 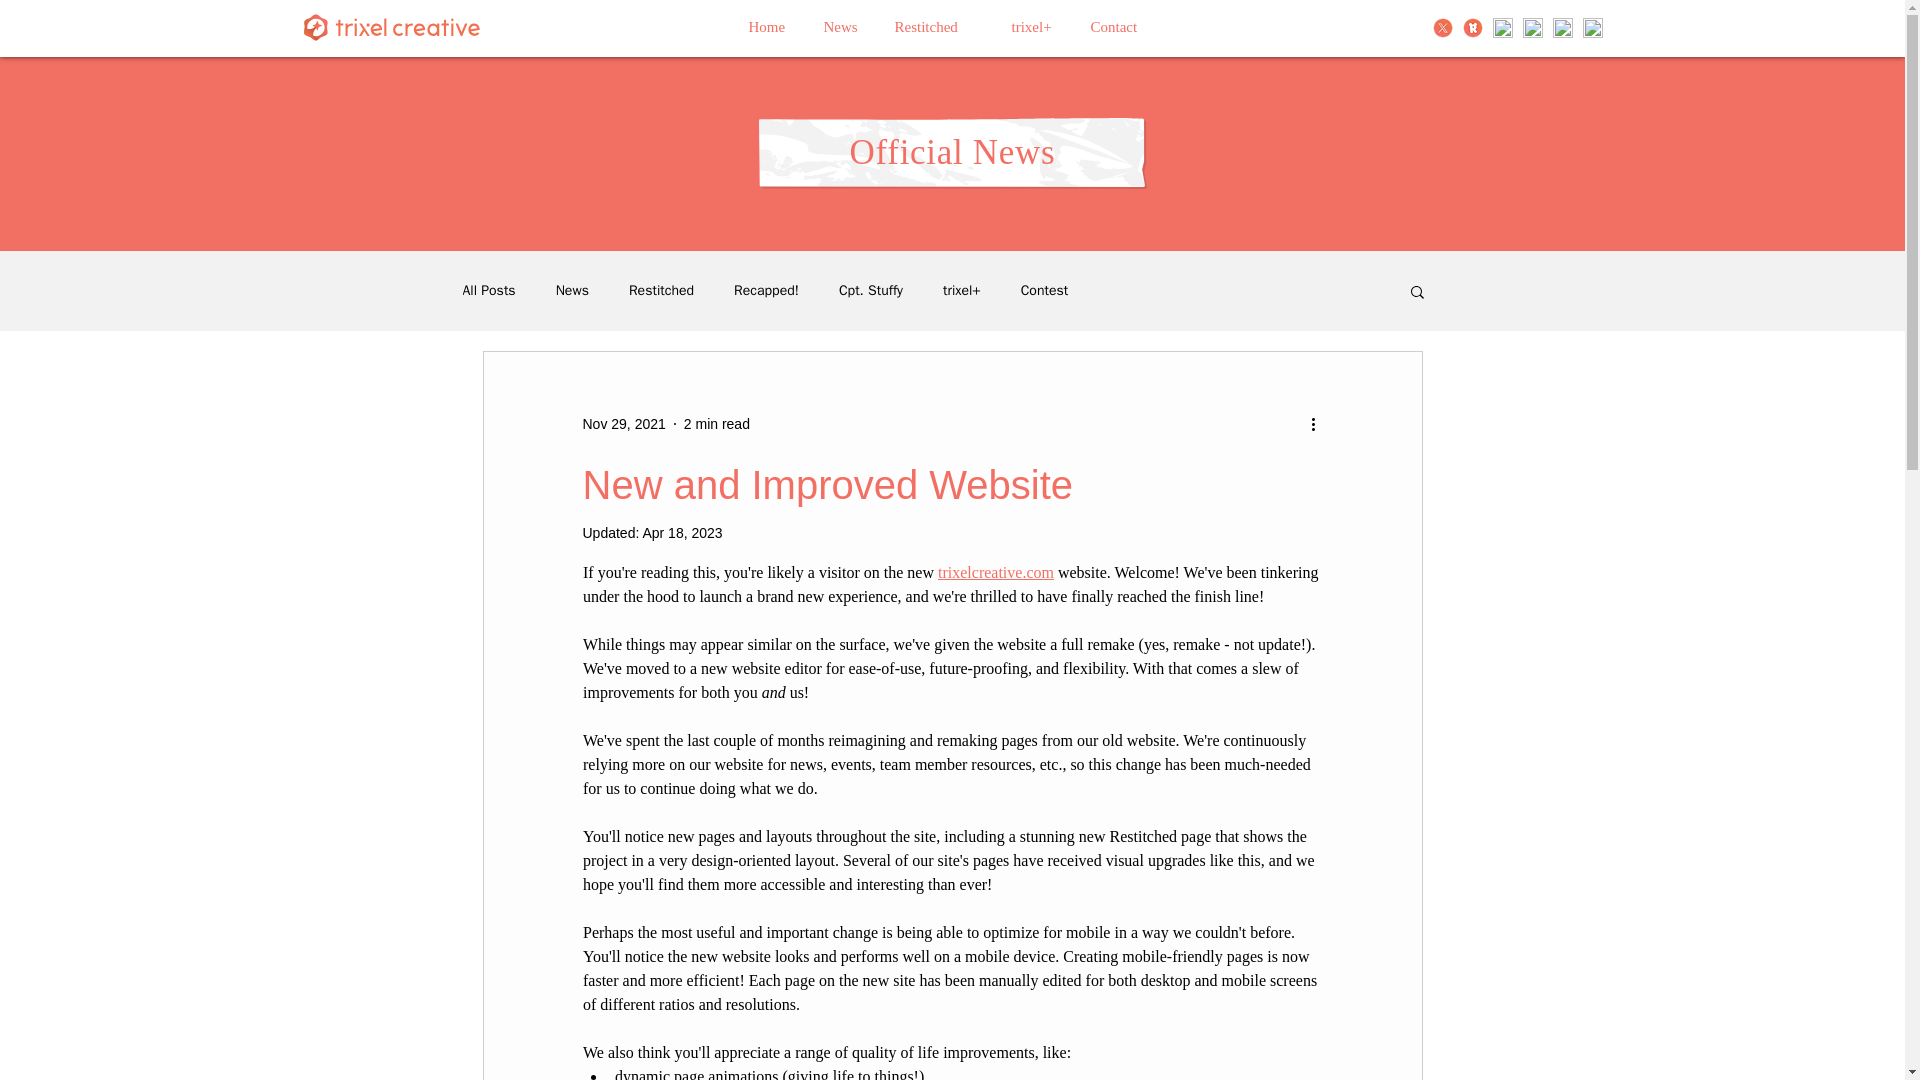 I want to click on Home, so click(x=770, y=27).